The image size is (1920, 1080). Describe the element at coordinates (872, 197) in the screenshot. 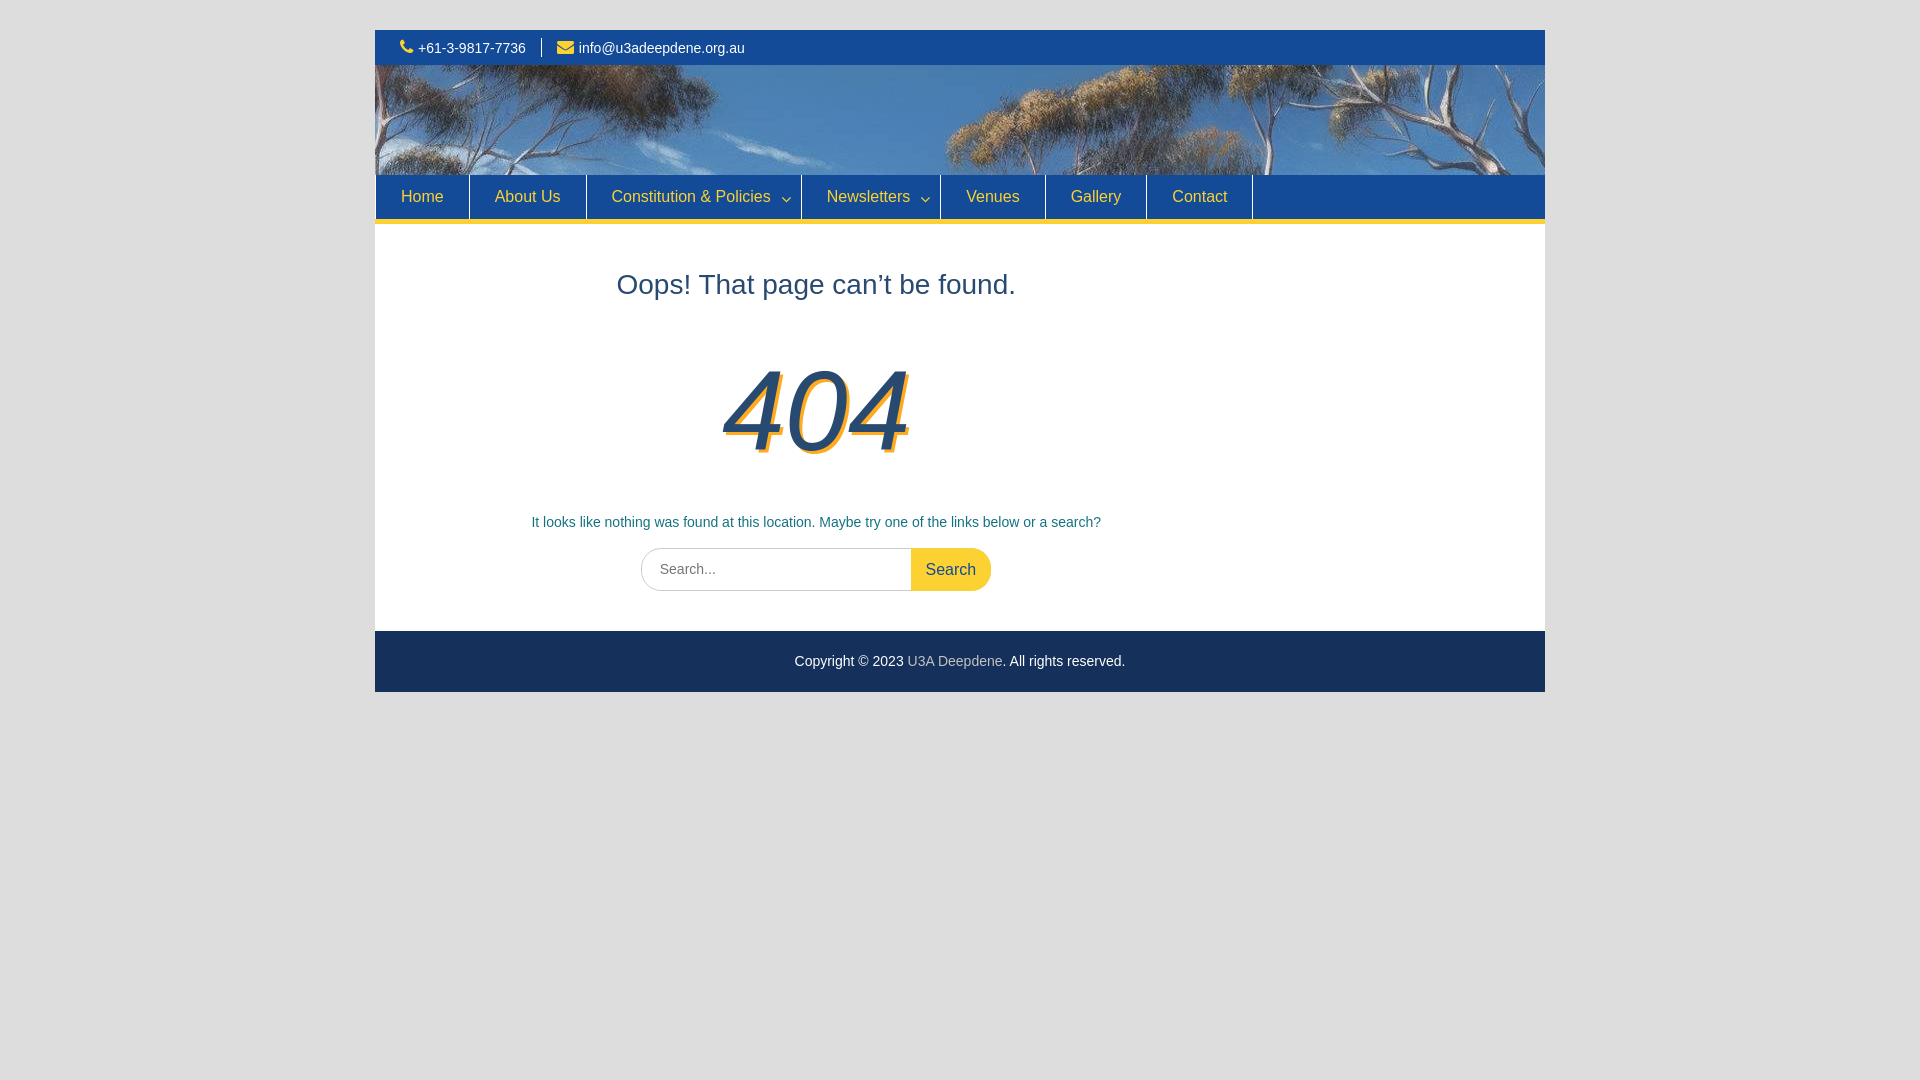

I see `Newsletters` at that location.